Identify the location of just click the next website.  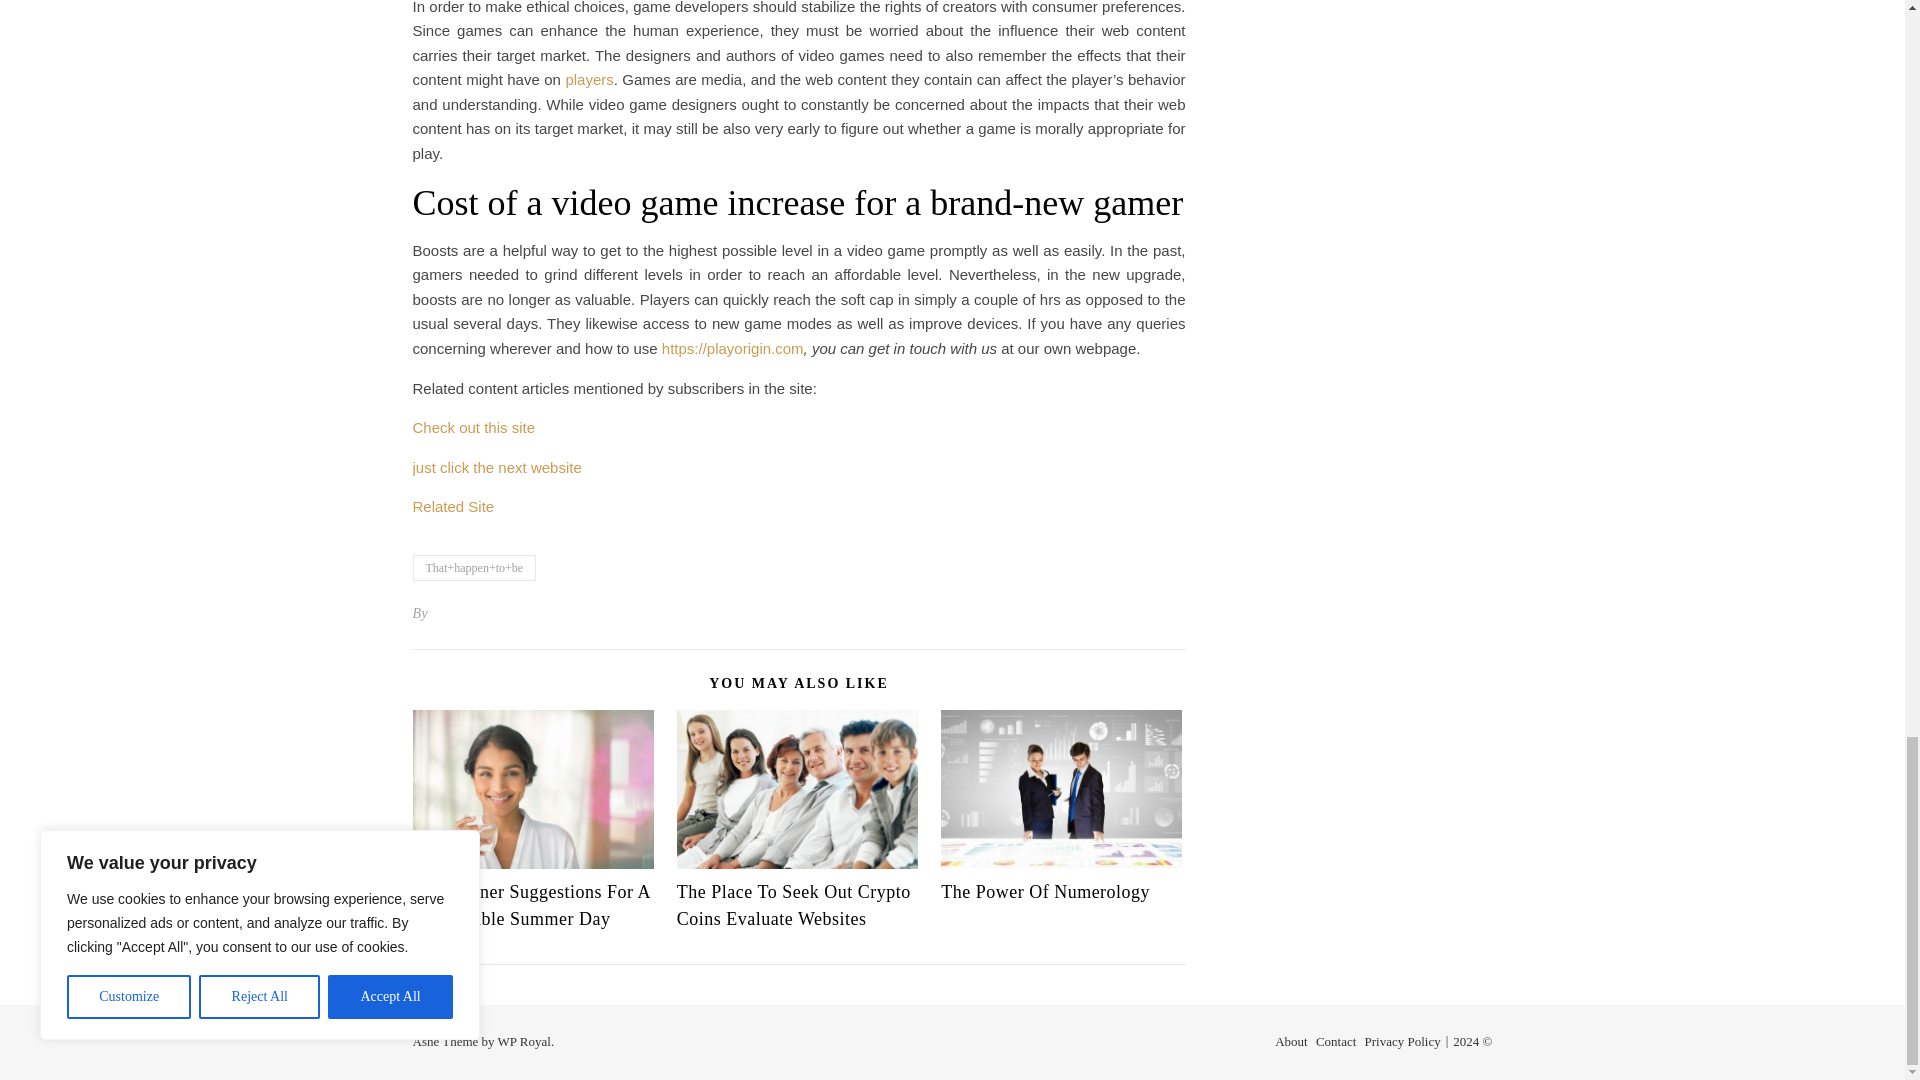
(496, 468).